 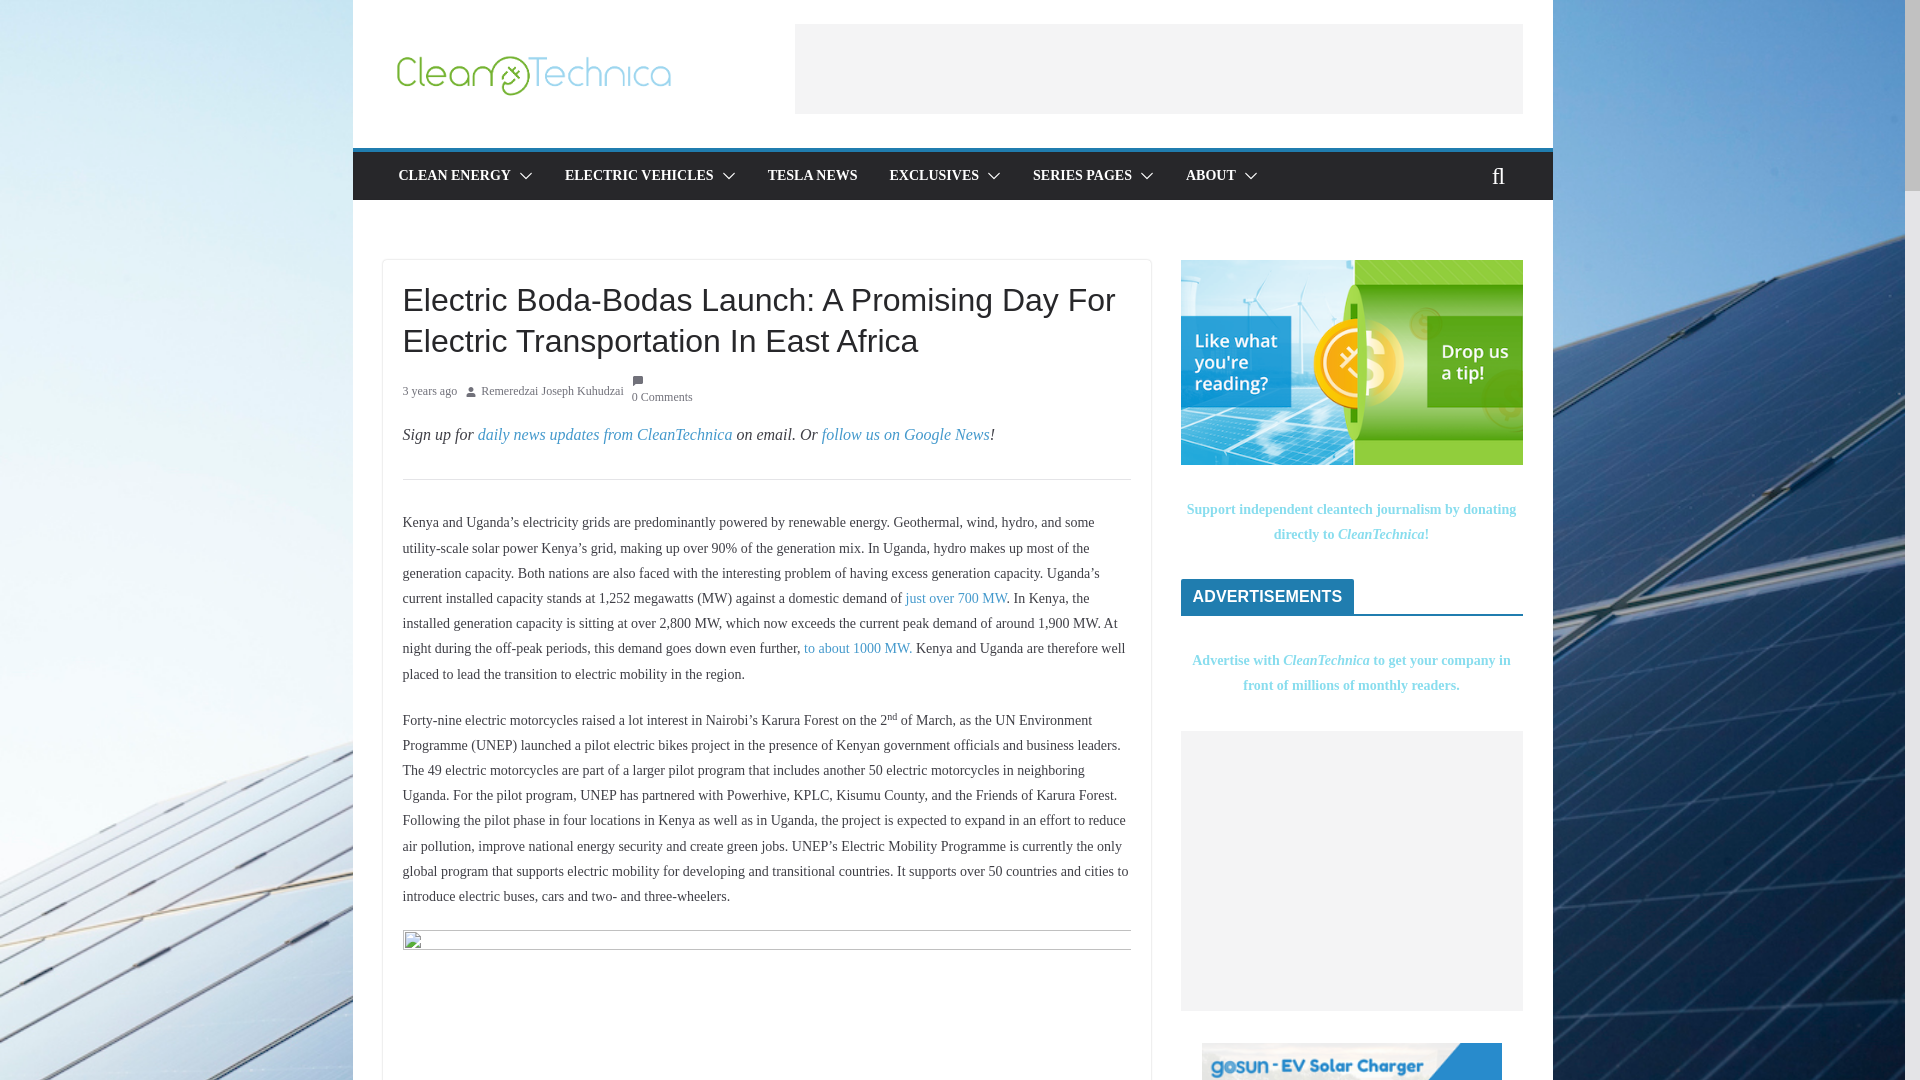 What do you see at coordinates (454, 176) in the screenshot?
I see `CLEAN ENERGY` at bounding box center [454, 176].